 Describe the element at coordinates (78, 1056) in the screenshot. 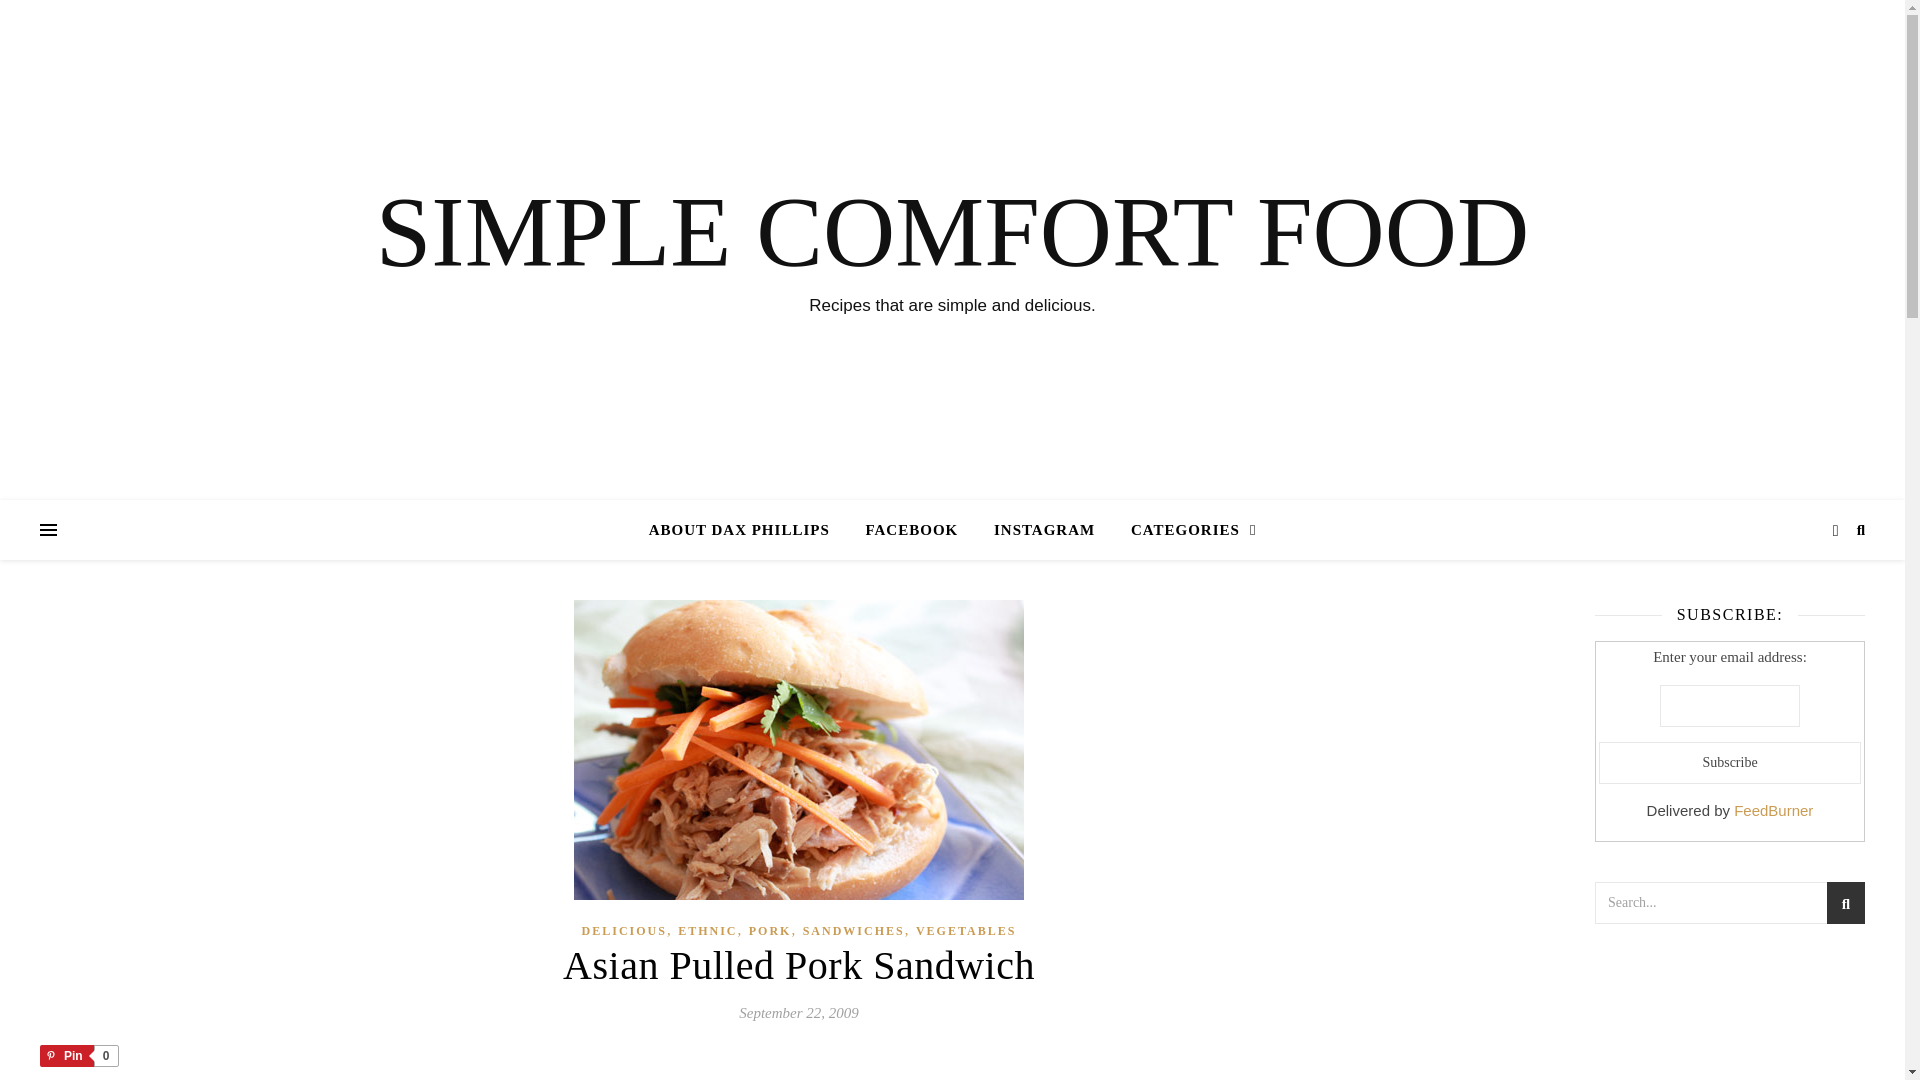

I see `Share on Pinterest` at that location.